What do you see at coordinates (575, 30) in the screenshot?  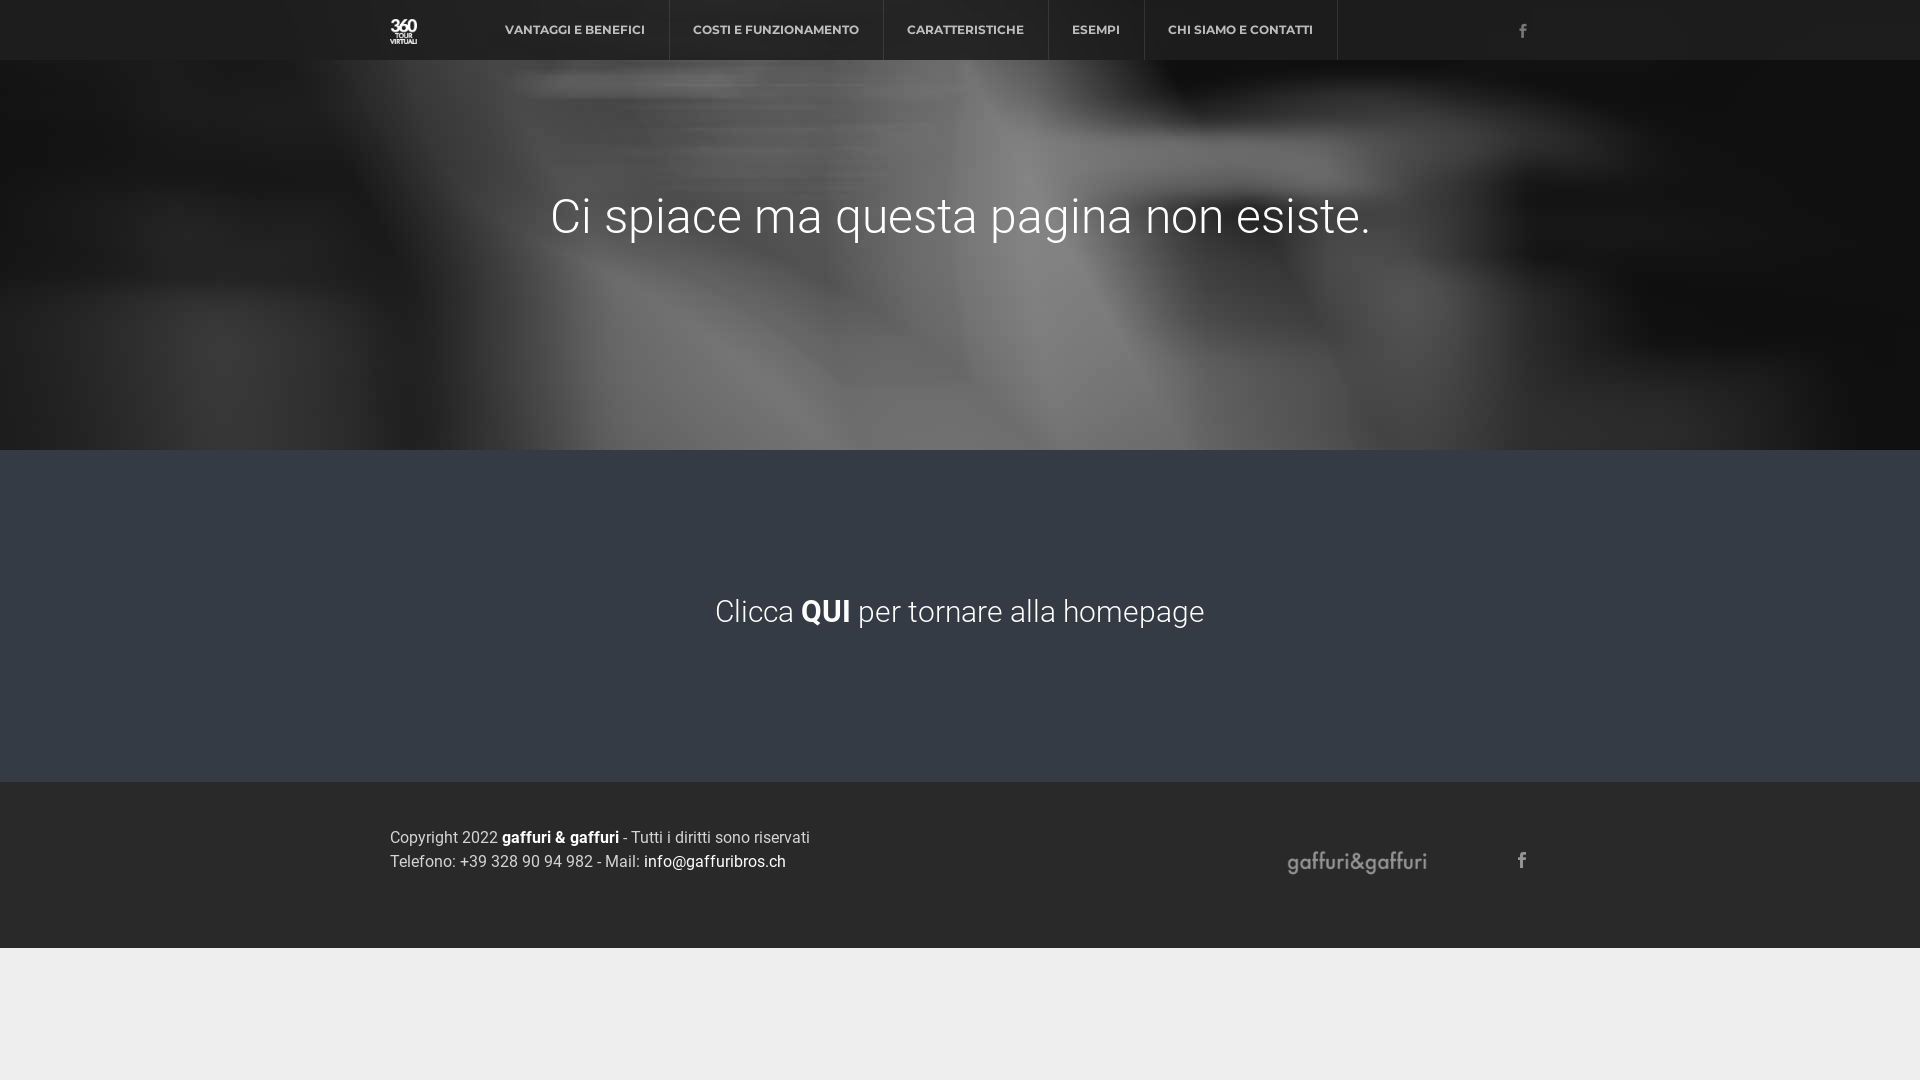 I see `VANTAGGI E BENEFICI` at bounding box center [575, 30].